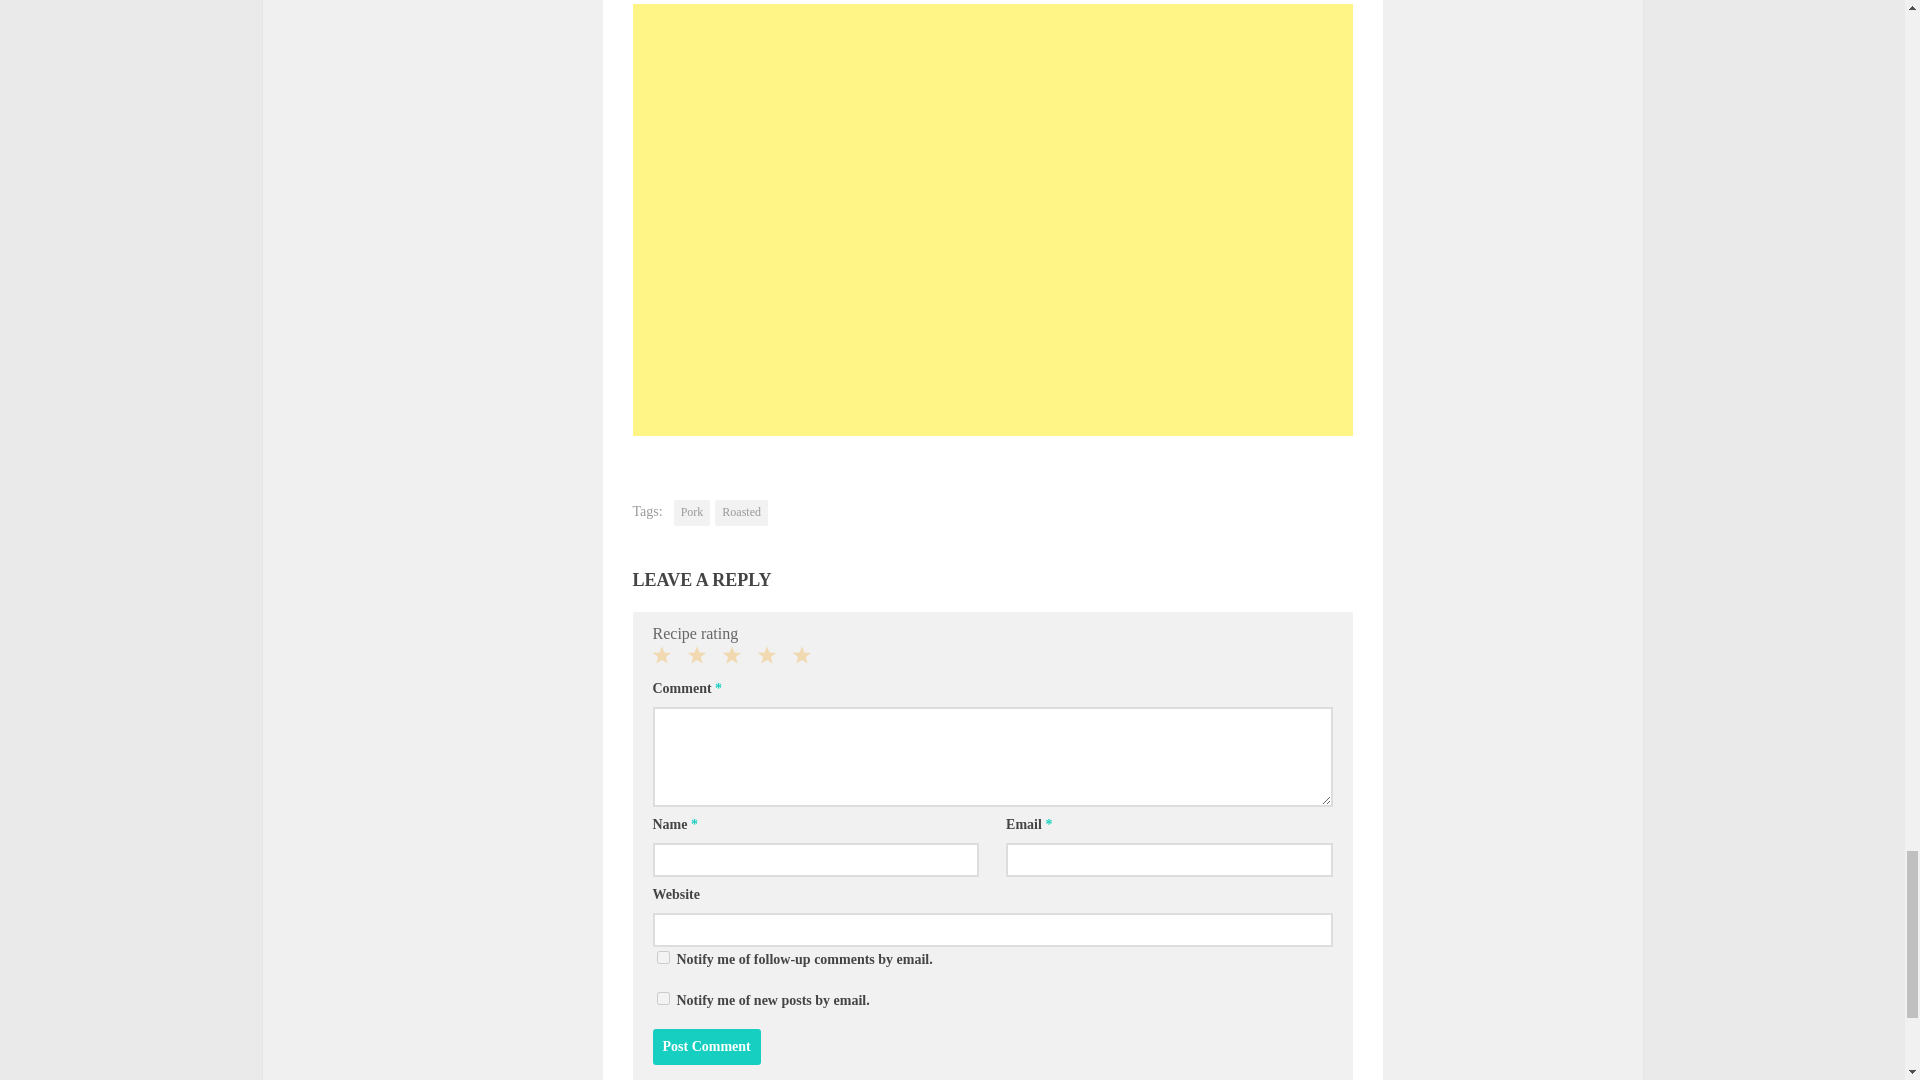 Image resolution: width=1920 pixels, height=1080 pixels. Describe the element at coordinates (662, 998) in the screenshot. I see `subscribe` at that location.